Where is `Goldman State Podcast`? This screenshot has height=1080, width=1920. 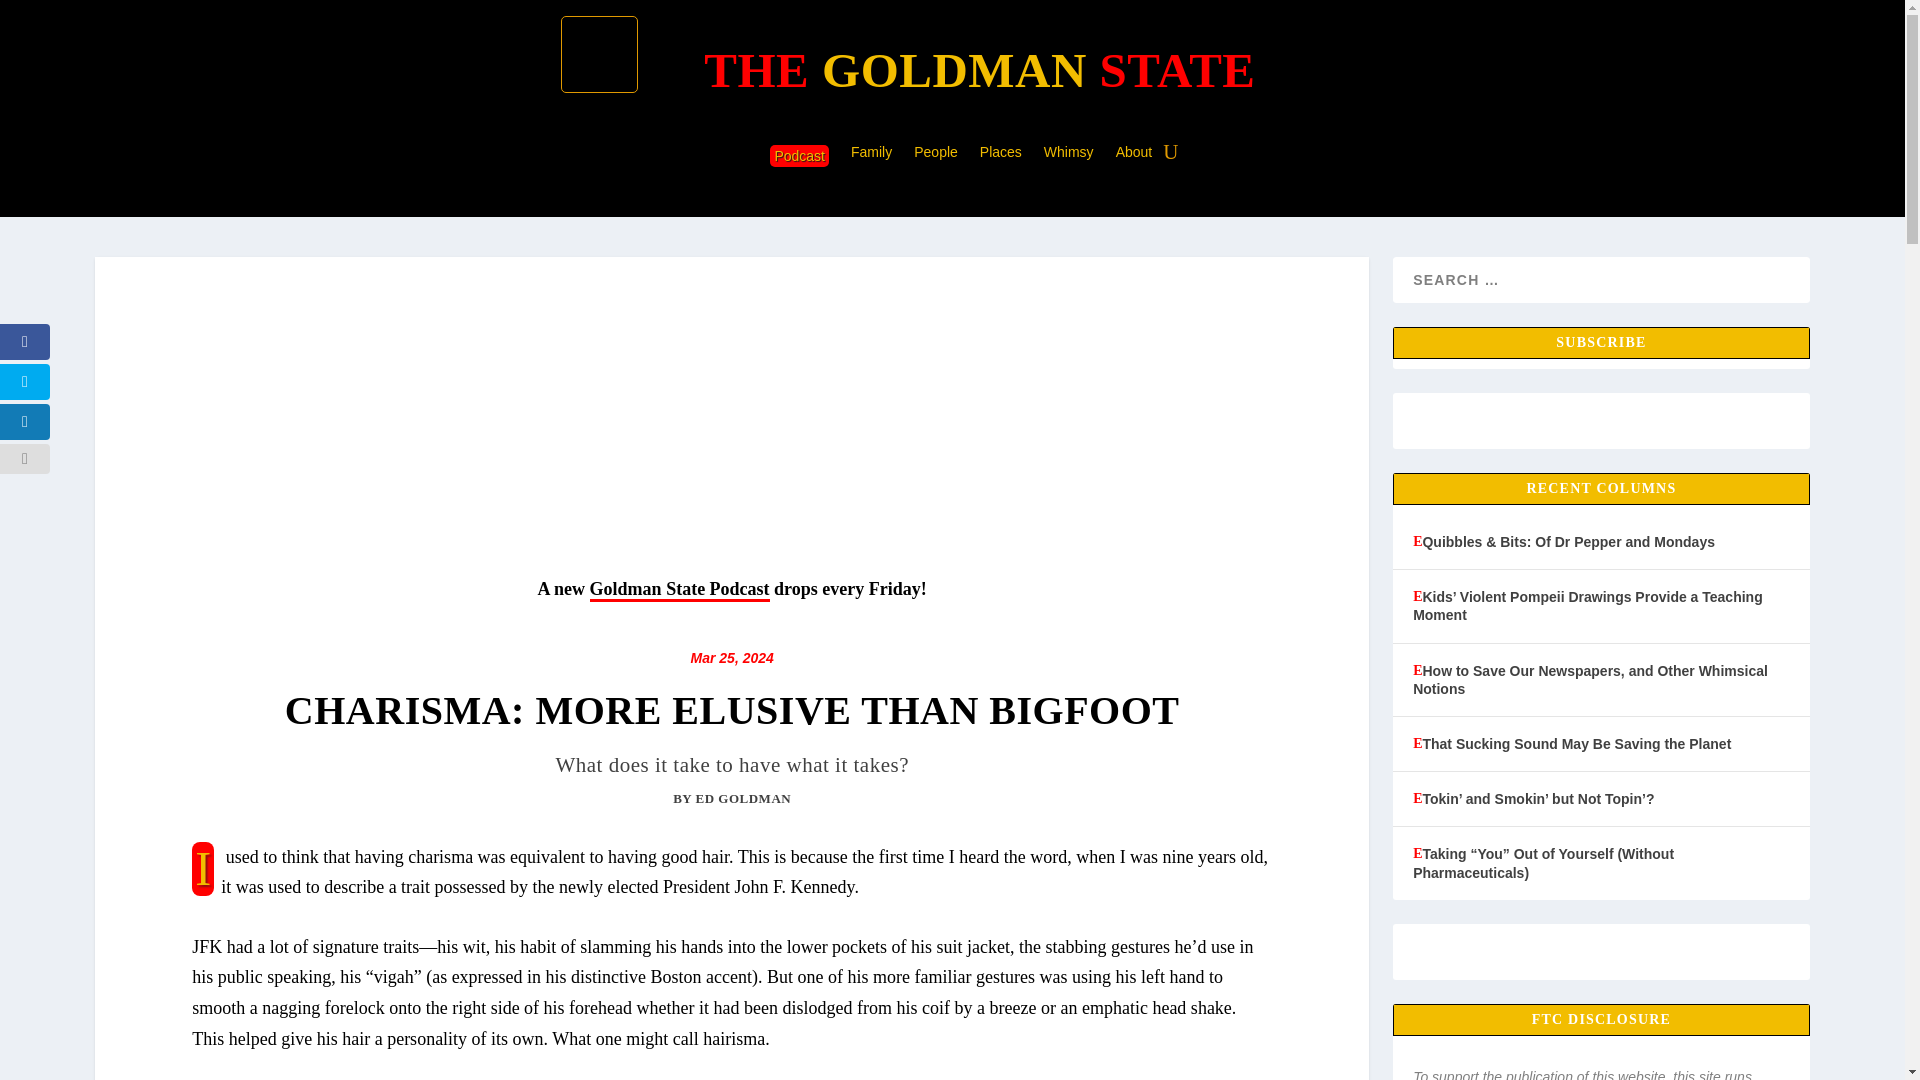 Goldman State Podcast is located at coordinates (679, 590).